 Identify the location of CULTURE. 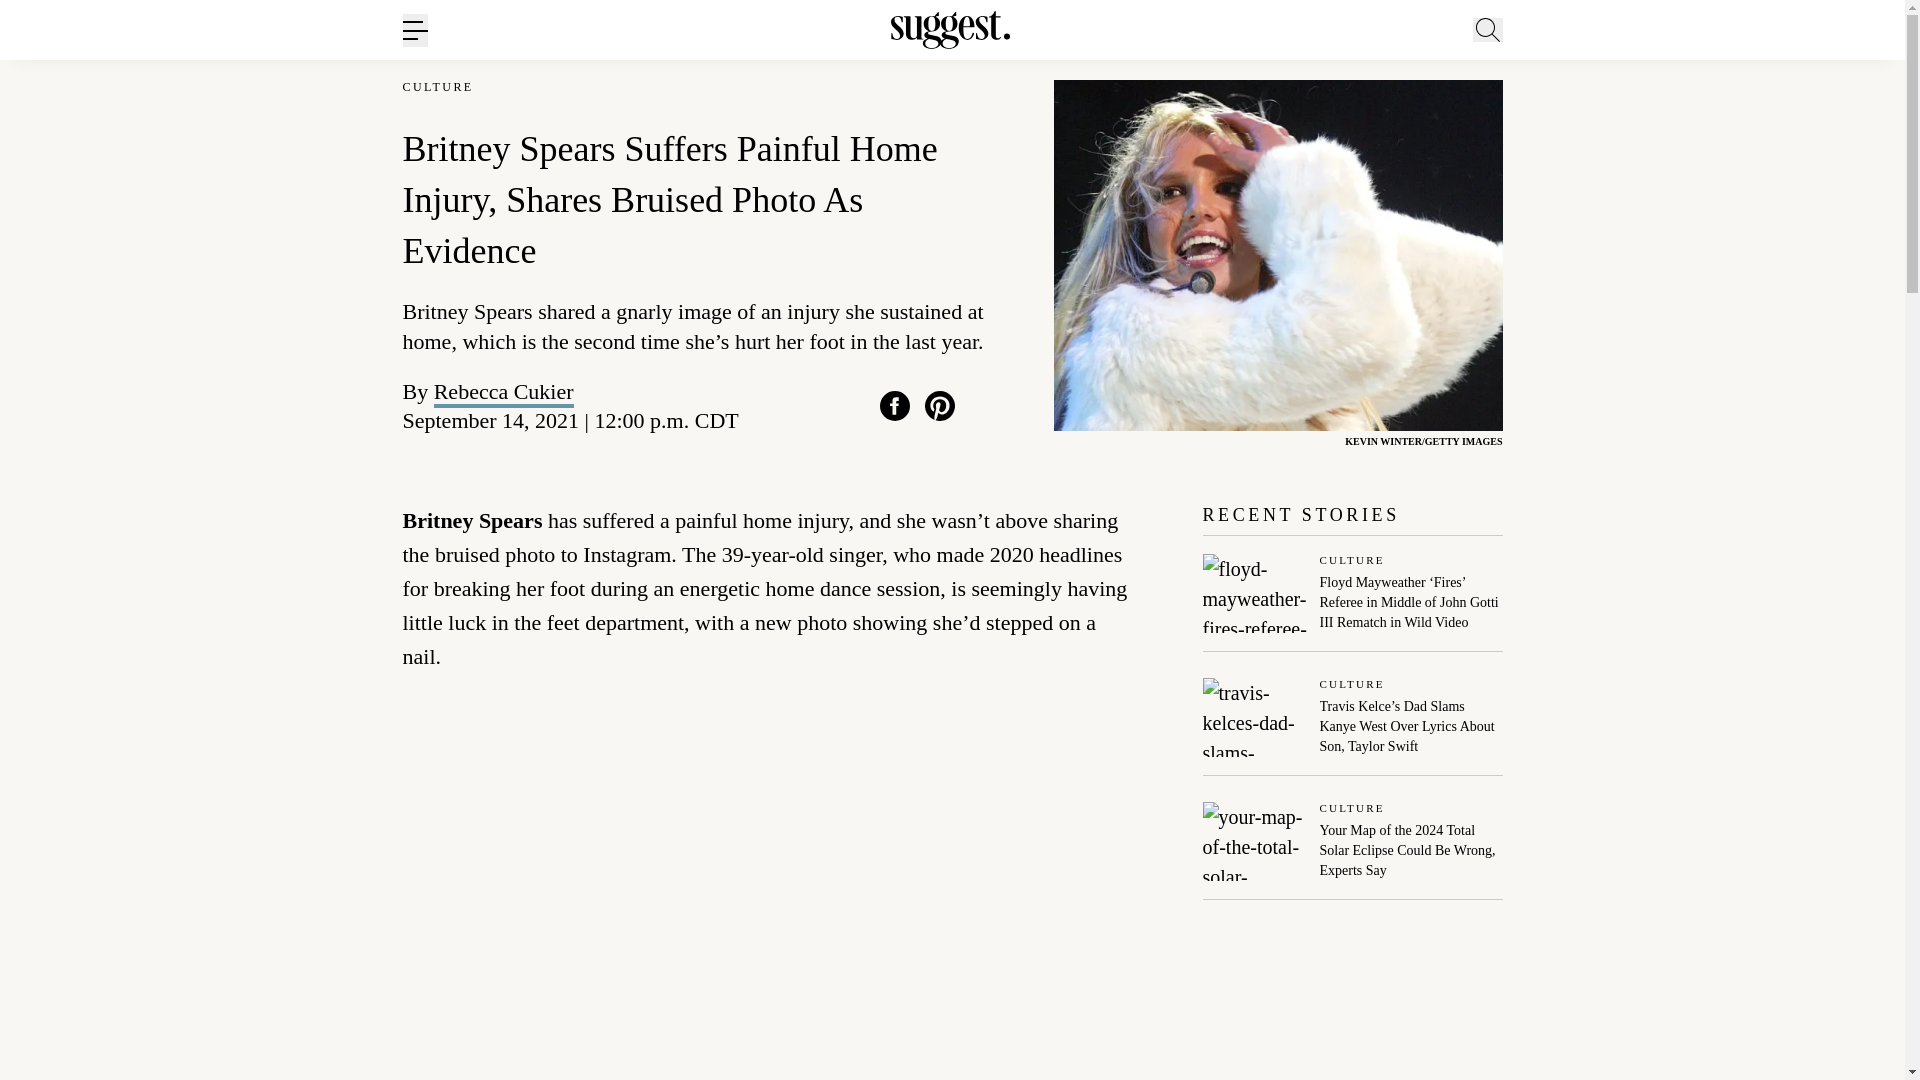
(436, 87).